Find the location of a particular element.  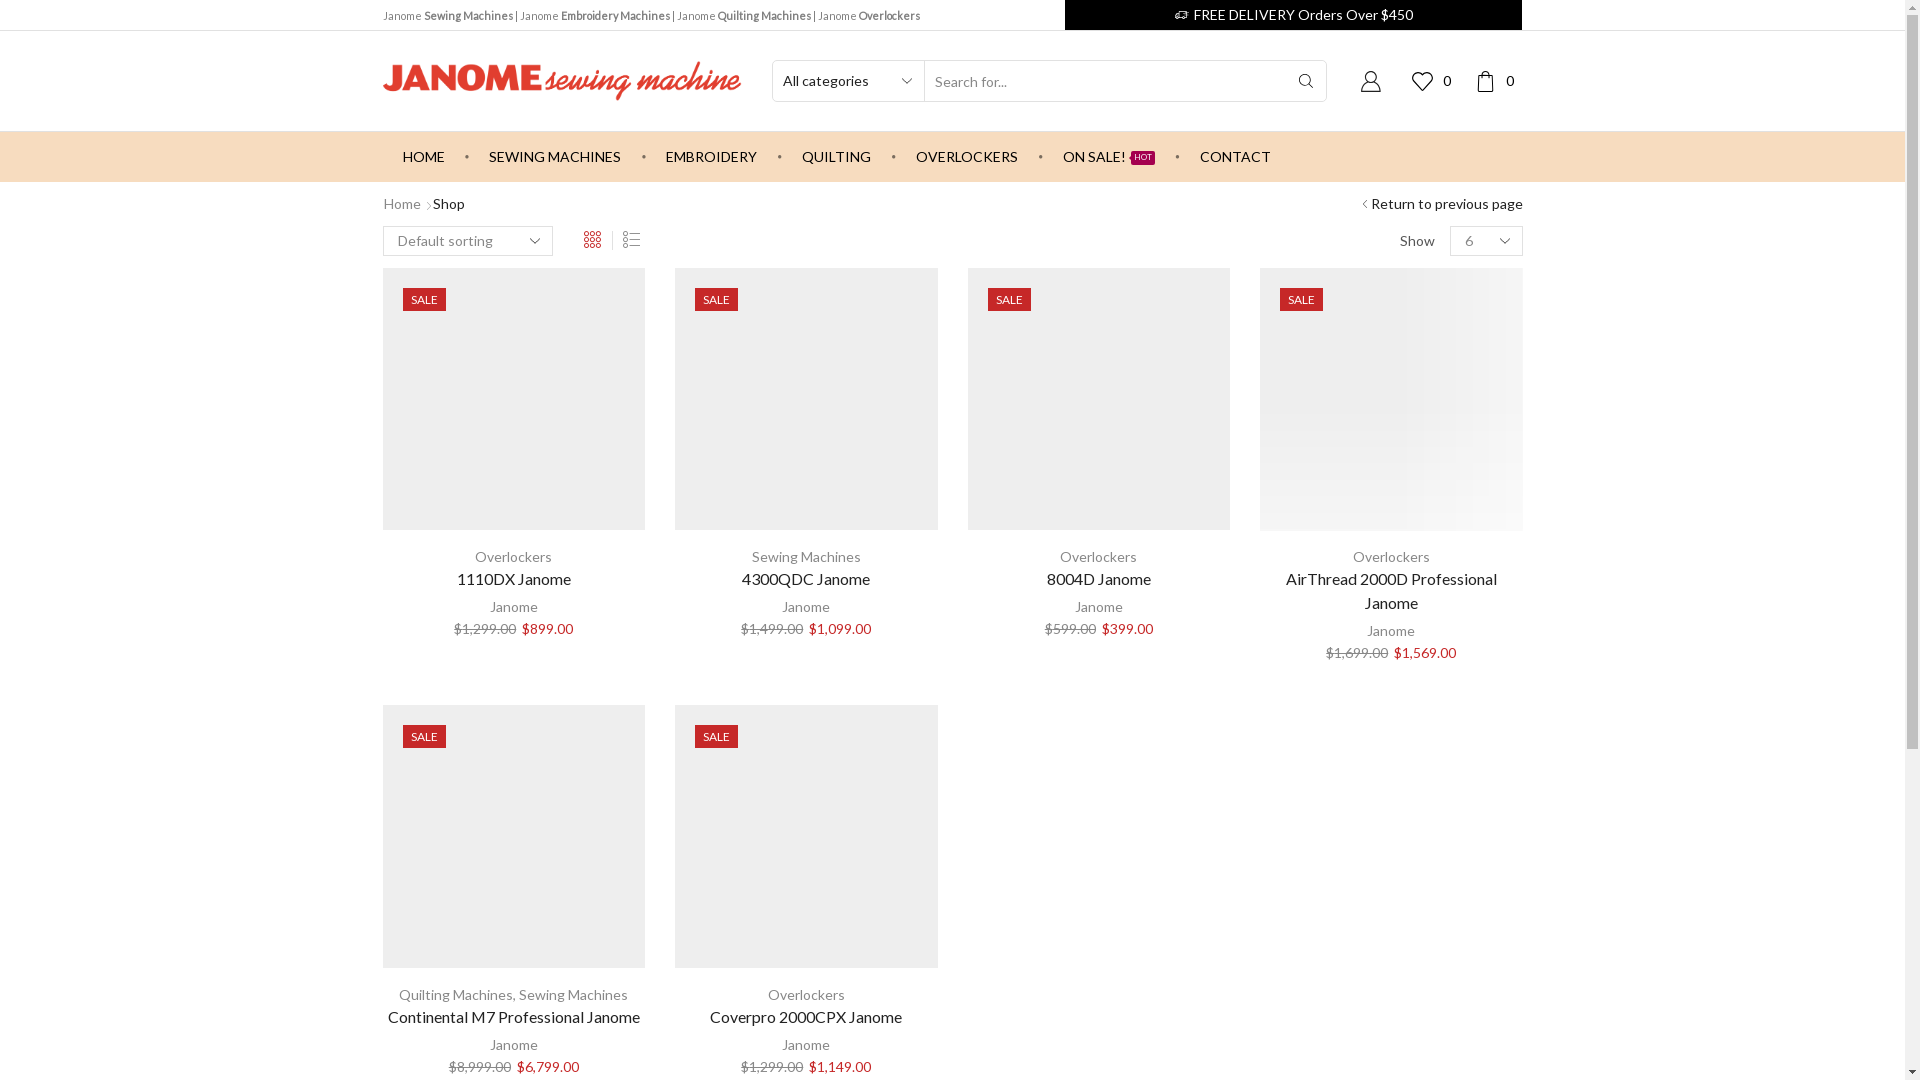

Quilting Machines is located at coordinates (456, 994).